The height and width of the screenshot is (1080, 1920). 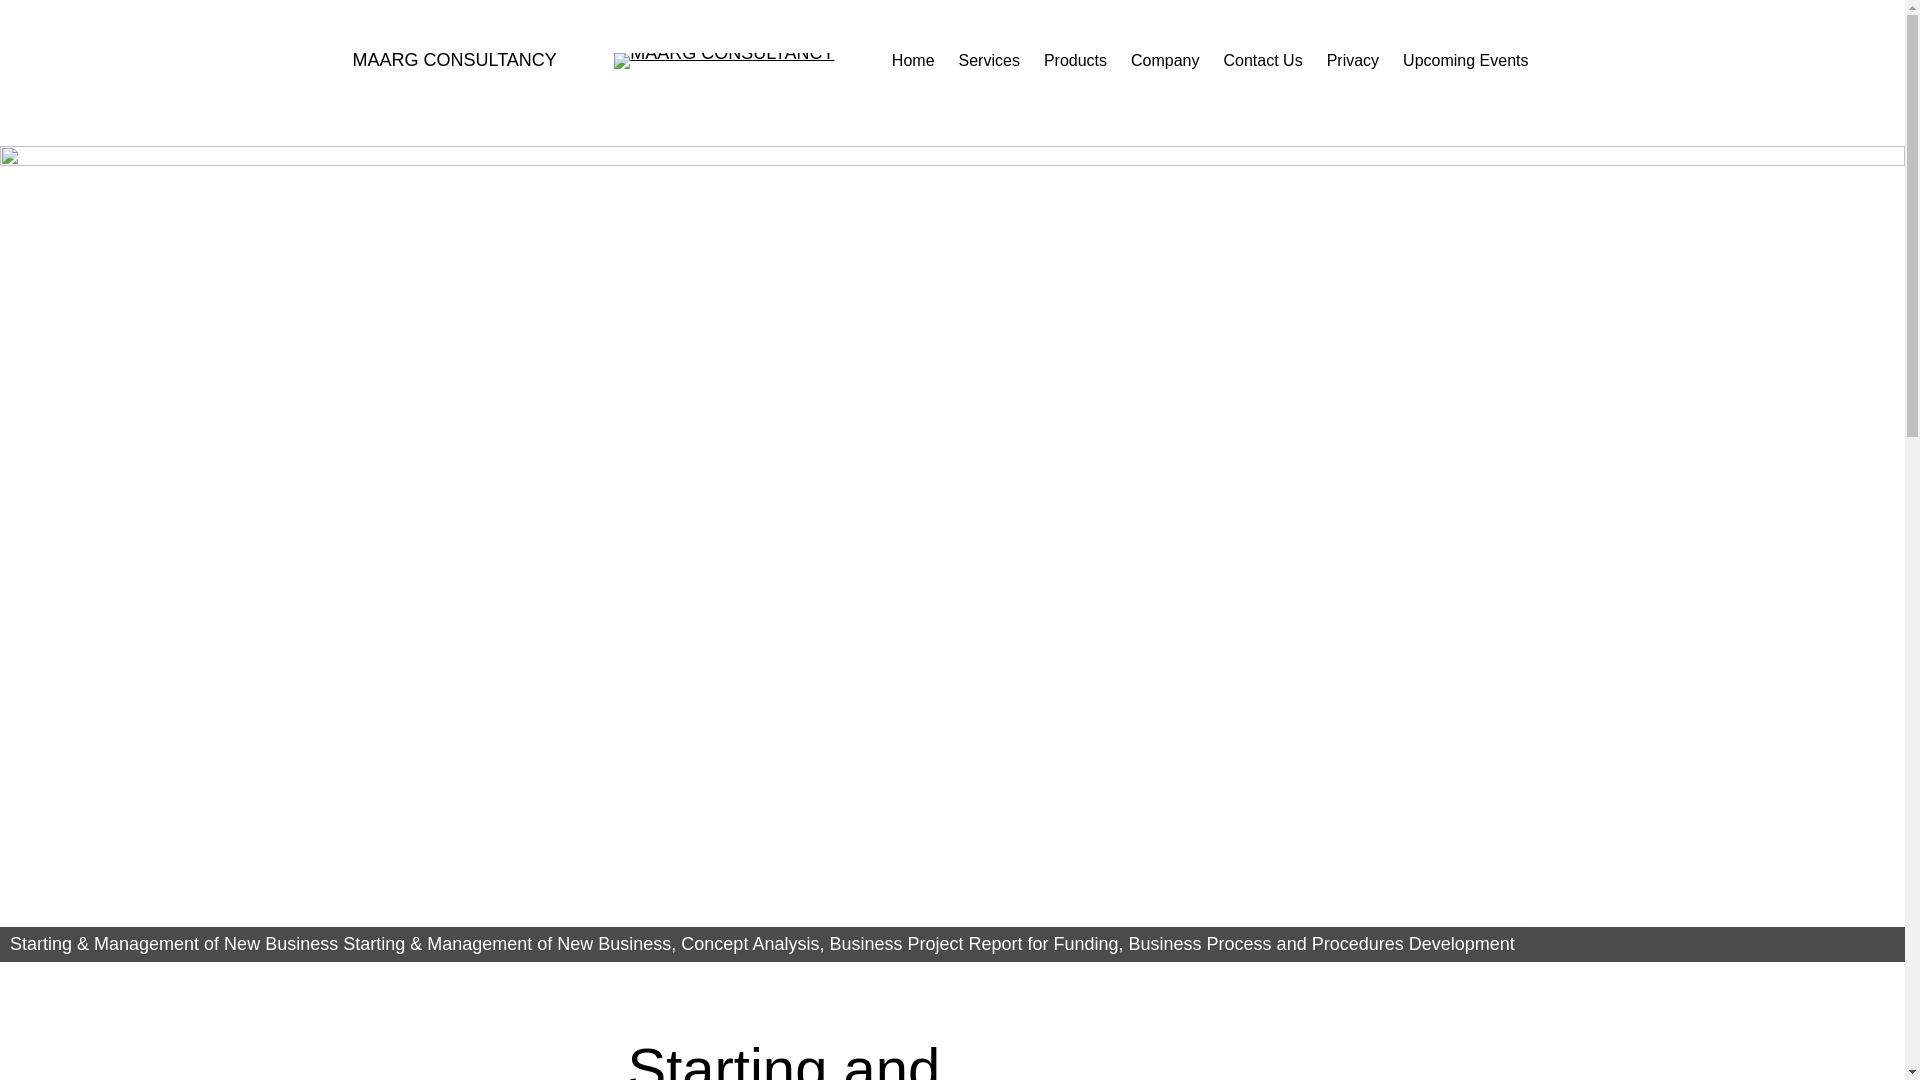 What do you see at coordinates (454, 60) in the screenshot?
I see `MAARG CONSULTANCY` at bounding box center [454, 60].